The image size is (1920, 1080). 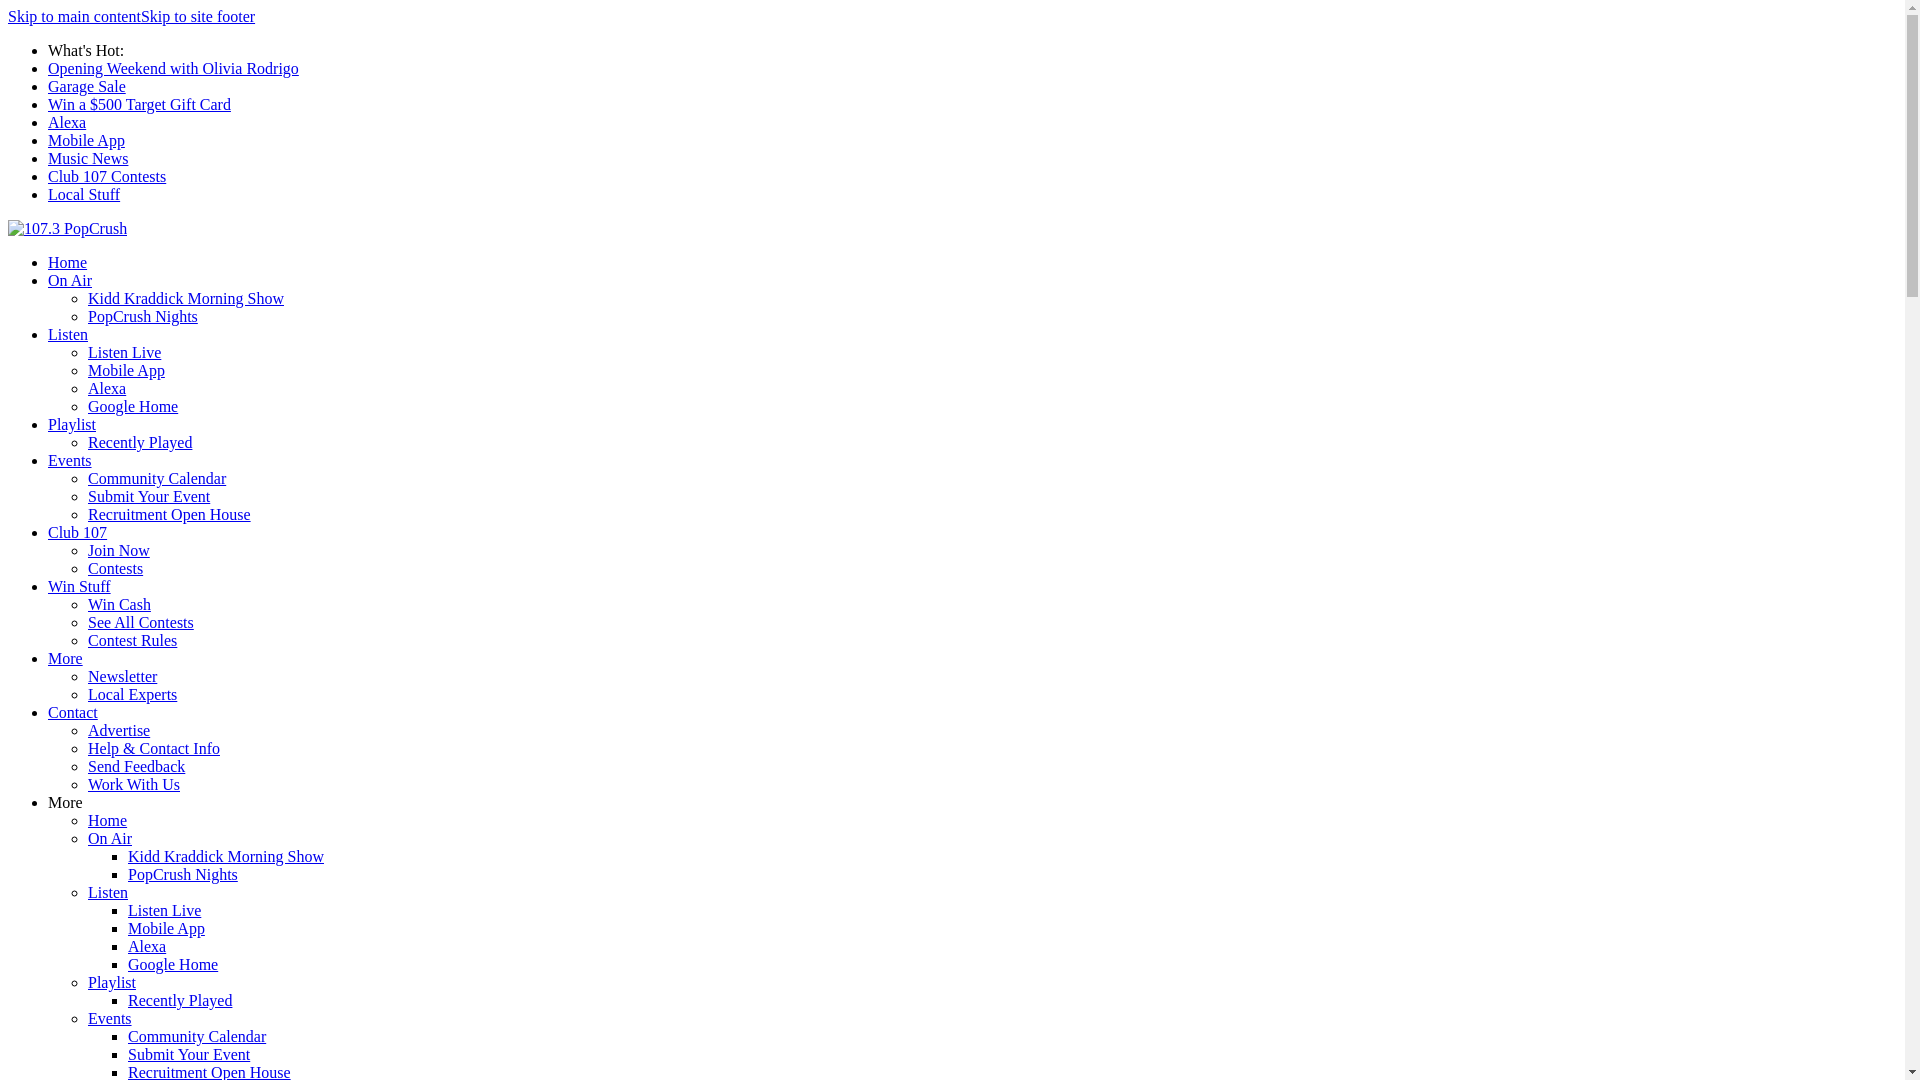 I want to click on Recently Played, so click(x=140, y=442).